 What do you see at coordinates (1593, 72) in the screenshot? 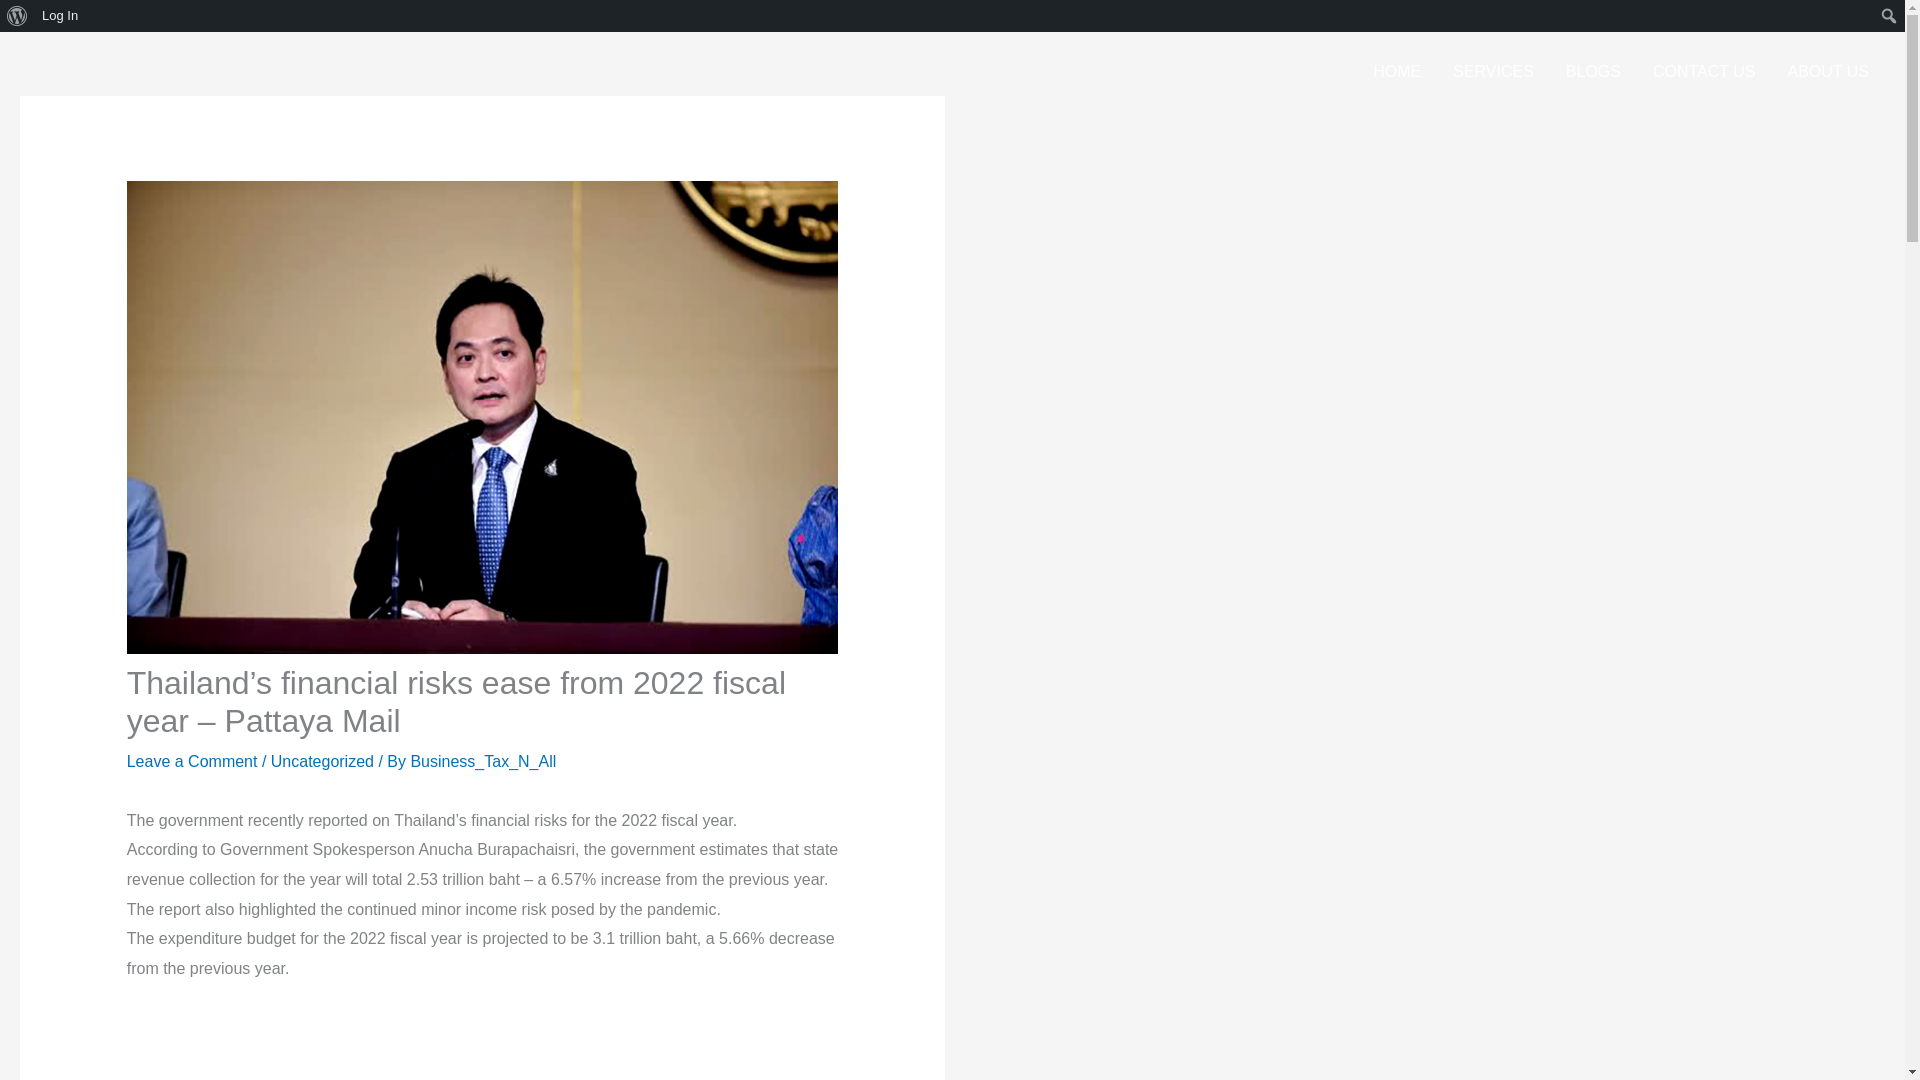
I see `BLOGS` at bounding box center [1593, 72].